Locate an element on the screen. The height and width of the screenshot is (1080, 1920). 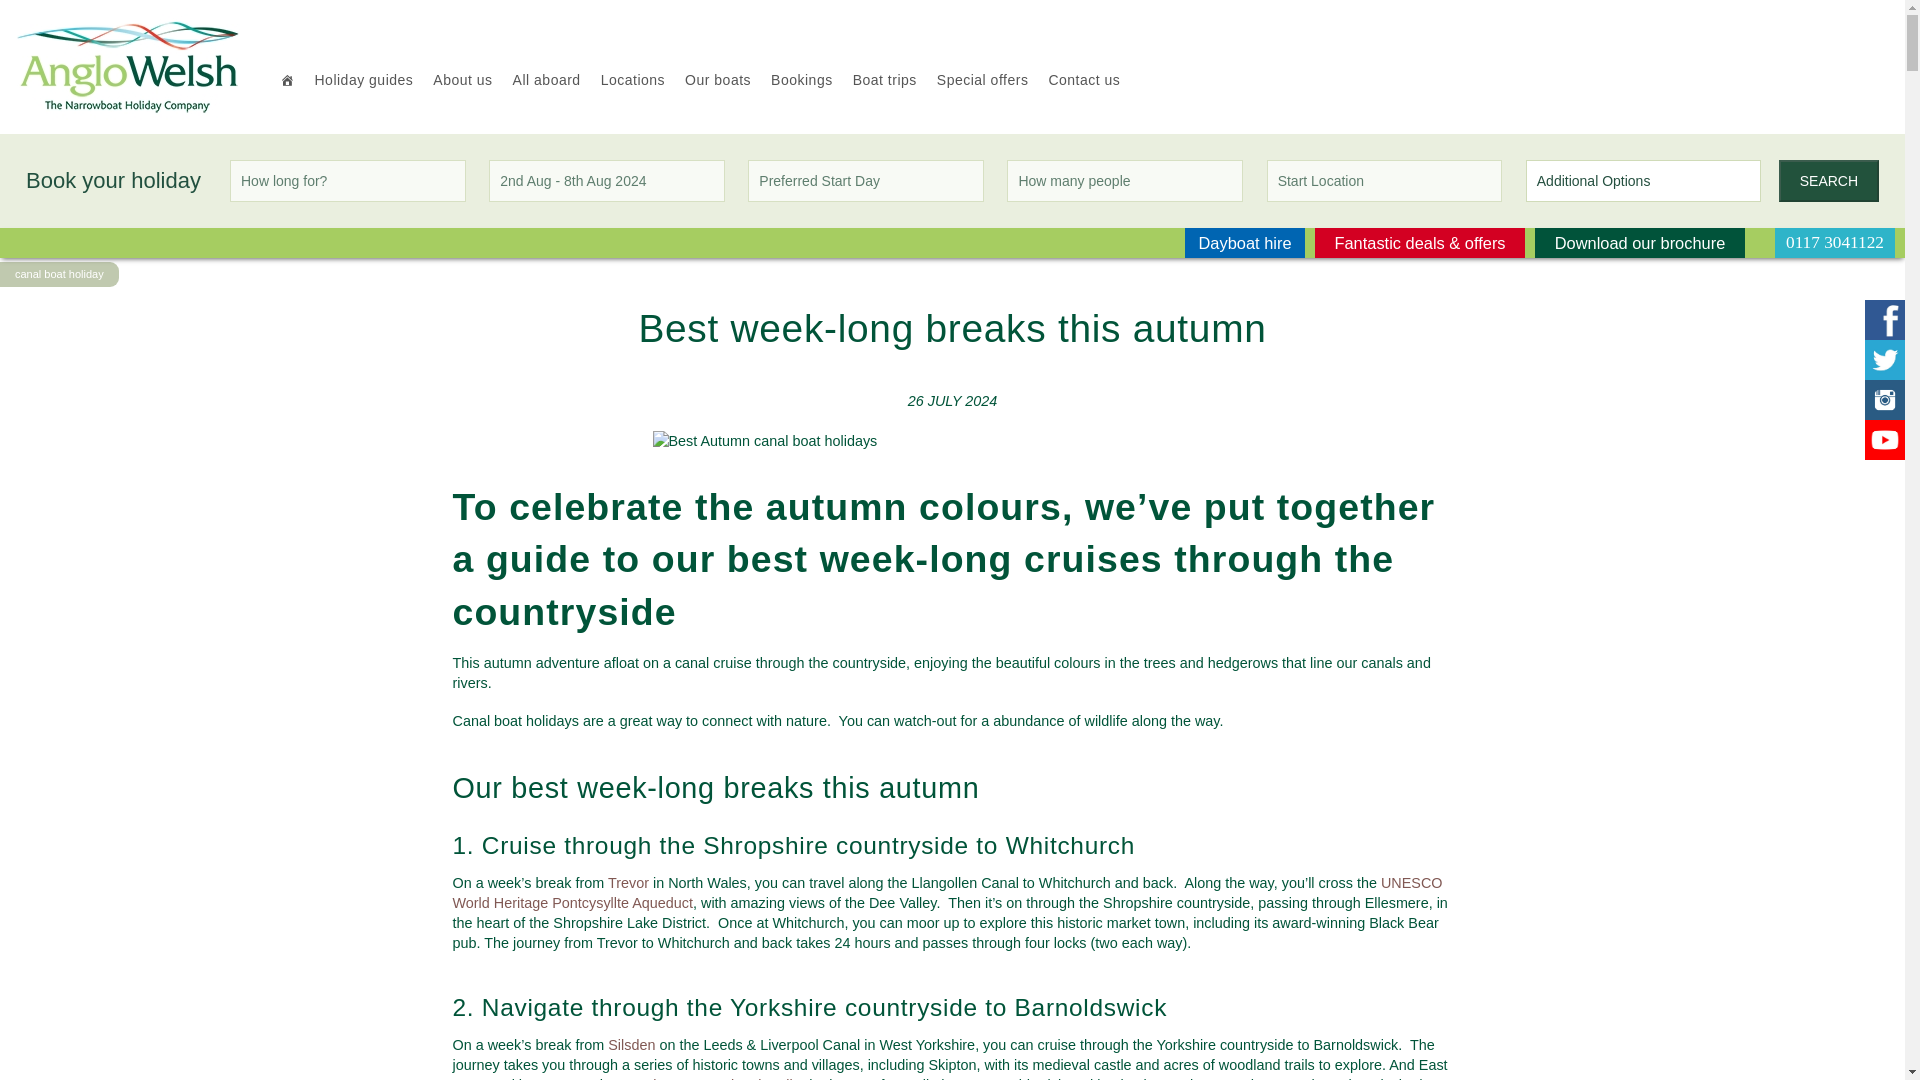
About us is located at coordinates (462, 80).